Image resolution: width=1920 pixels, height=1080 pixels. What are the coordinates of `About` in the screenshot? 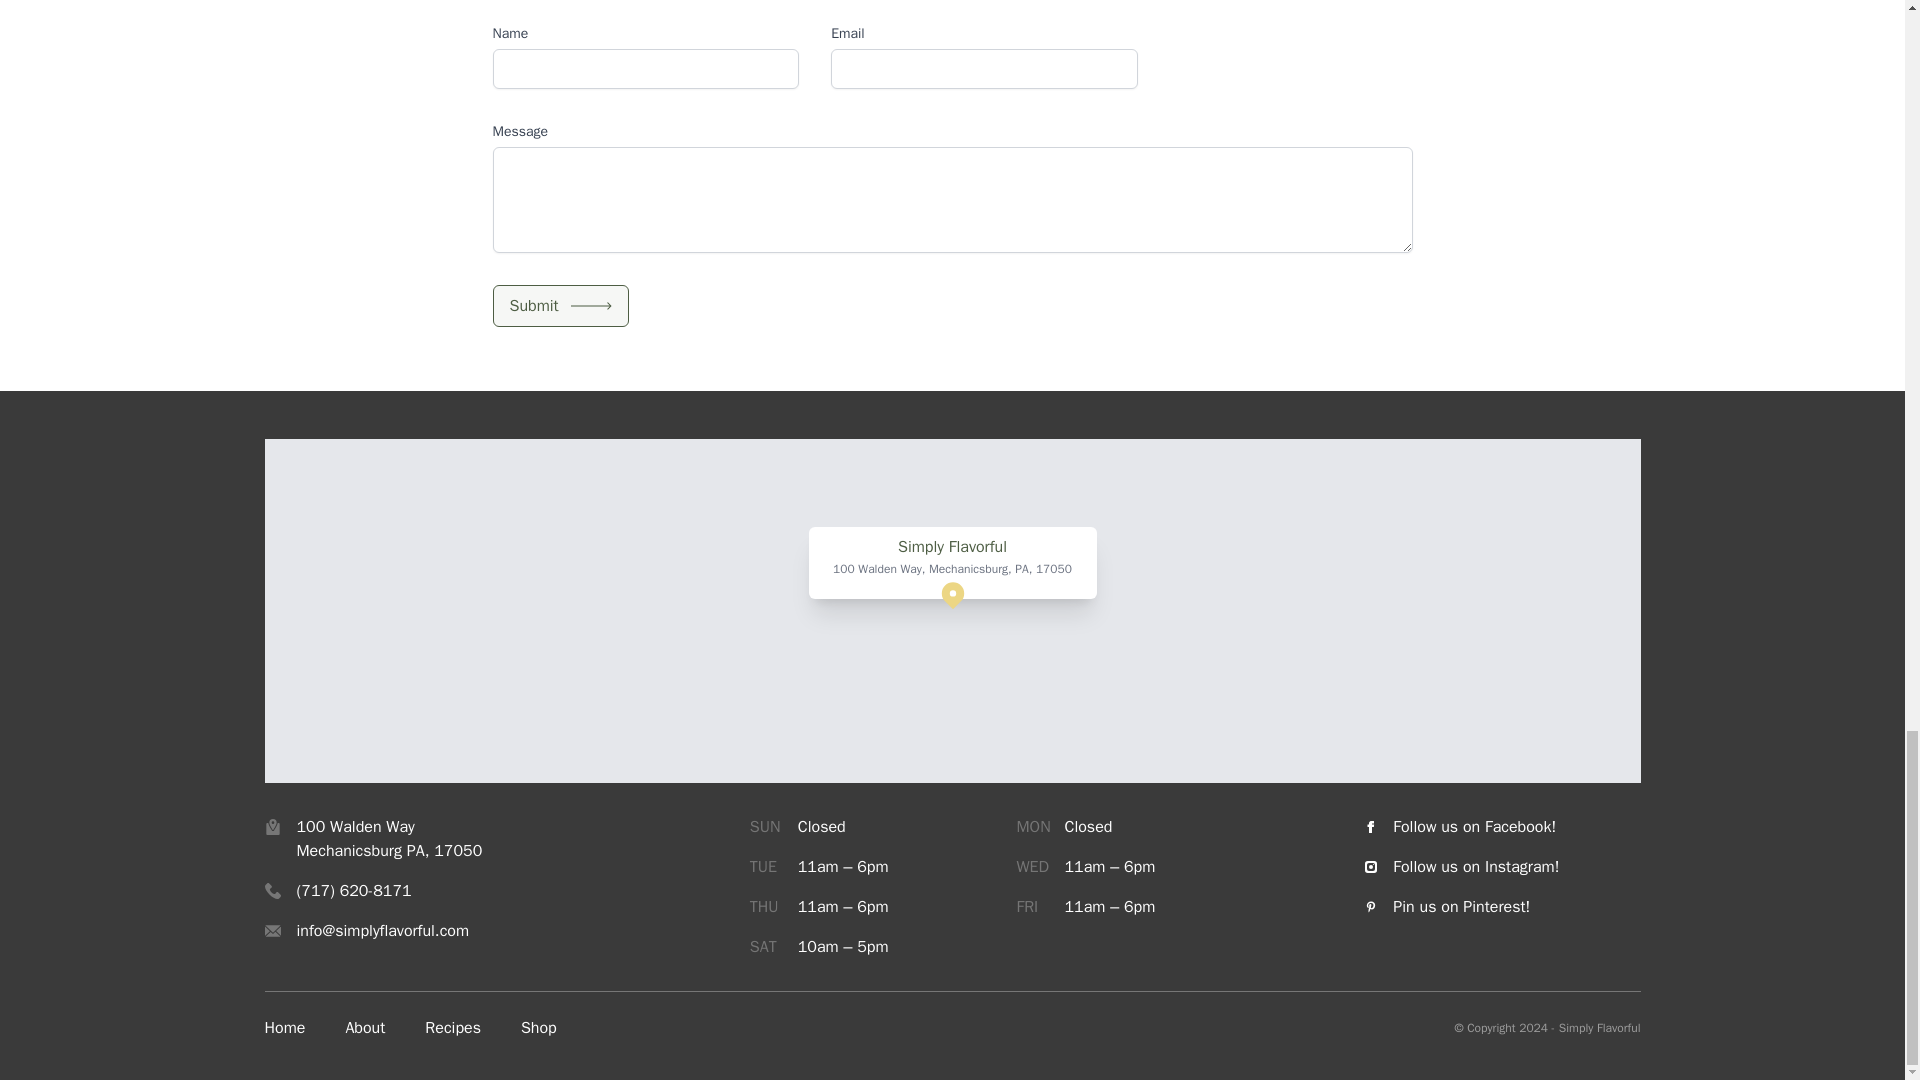 It's located at (365, 1028).